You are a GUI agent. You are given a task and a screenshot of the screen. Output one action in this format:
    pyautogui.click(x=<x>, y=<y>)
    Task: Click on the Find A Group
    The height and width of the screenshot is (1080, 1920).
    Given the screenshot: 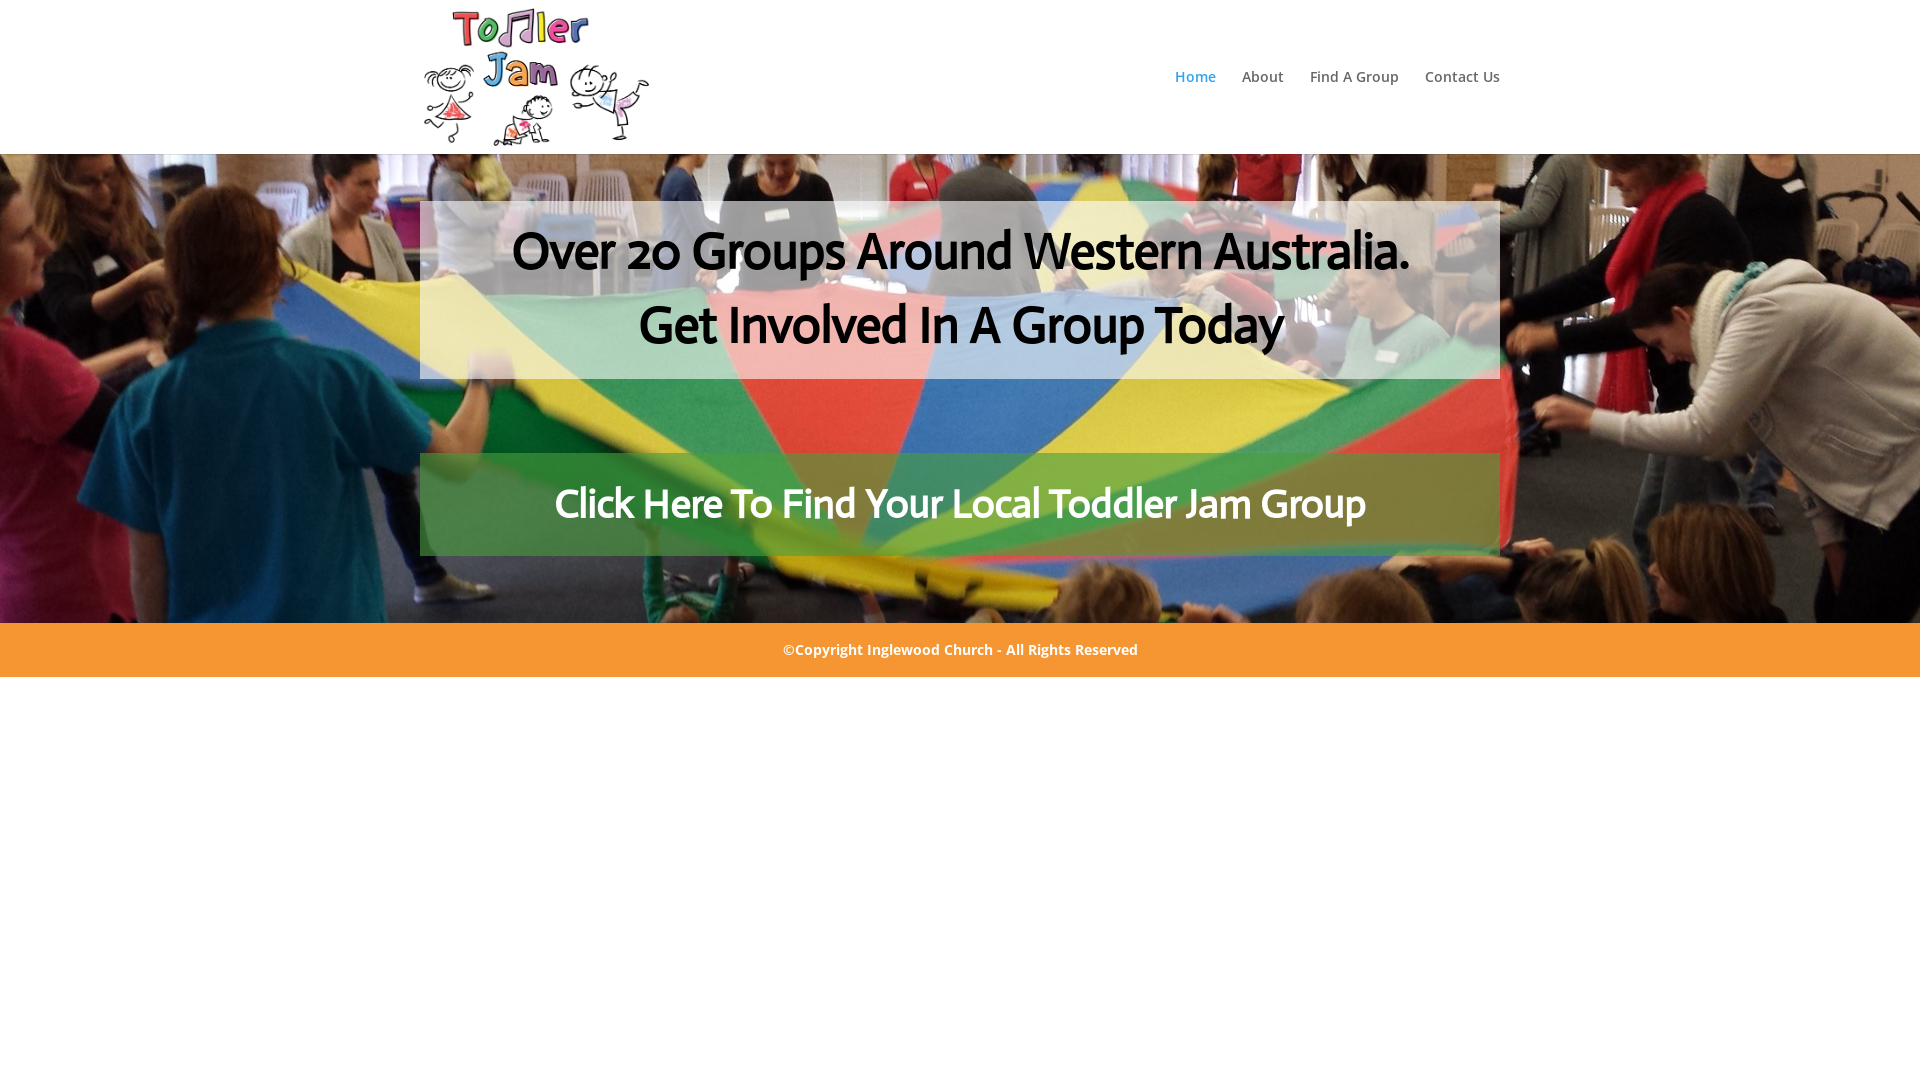 What is the action you would take?
    pyautogui.click(x=1354, y=112)
    